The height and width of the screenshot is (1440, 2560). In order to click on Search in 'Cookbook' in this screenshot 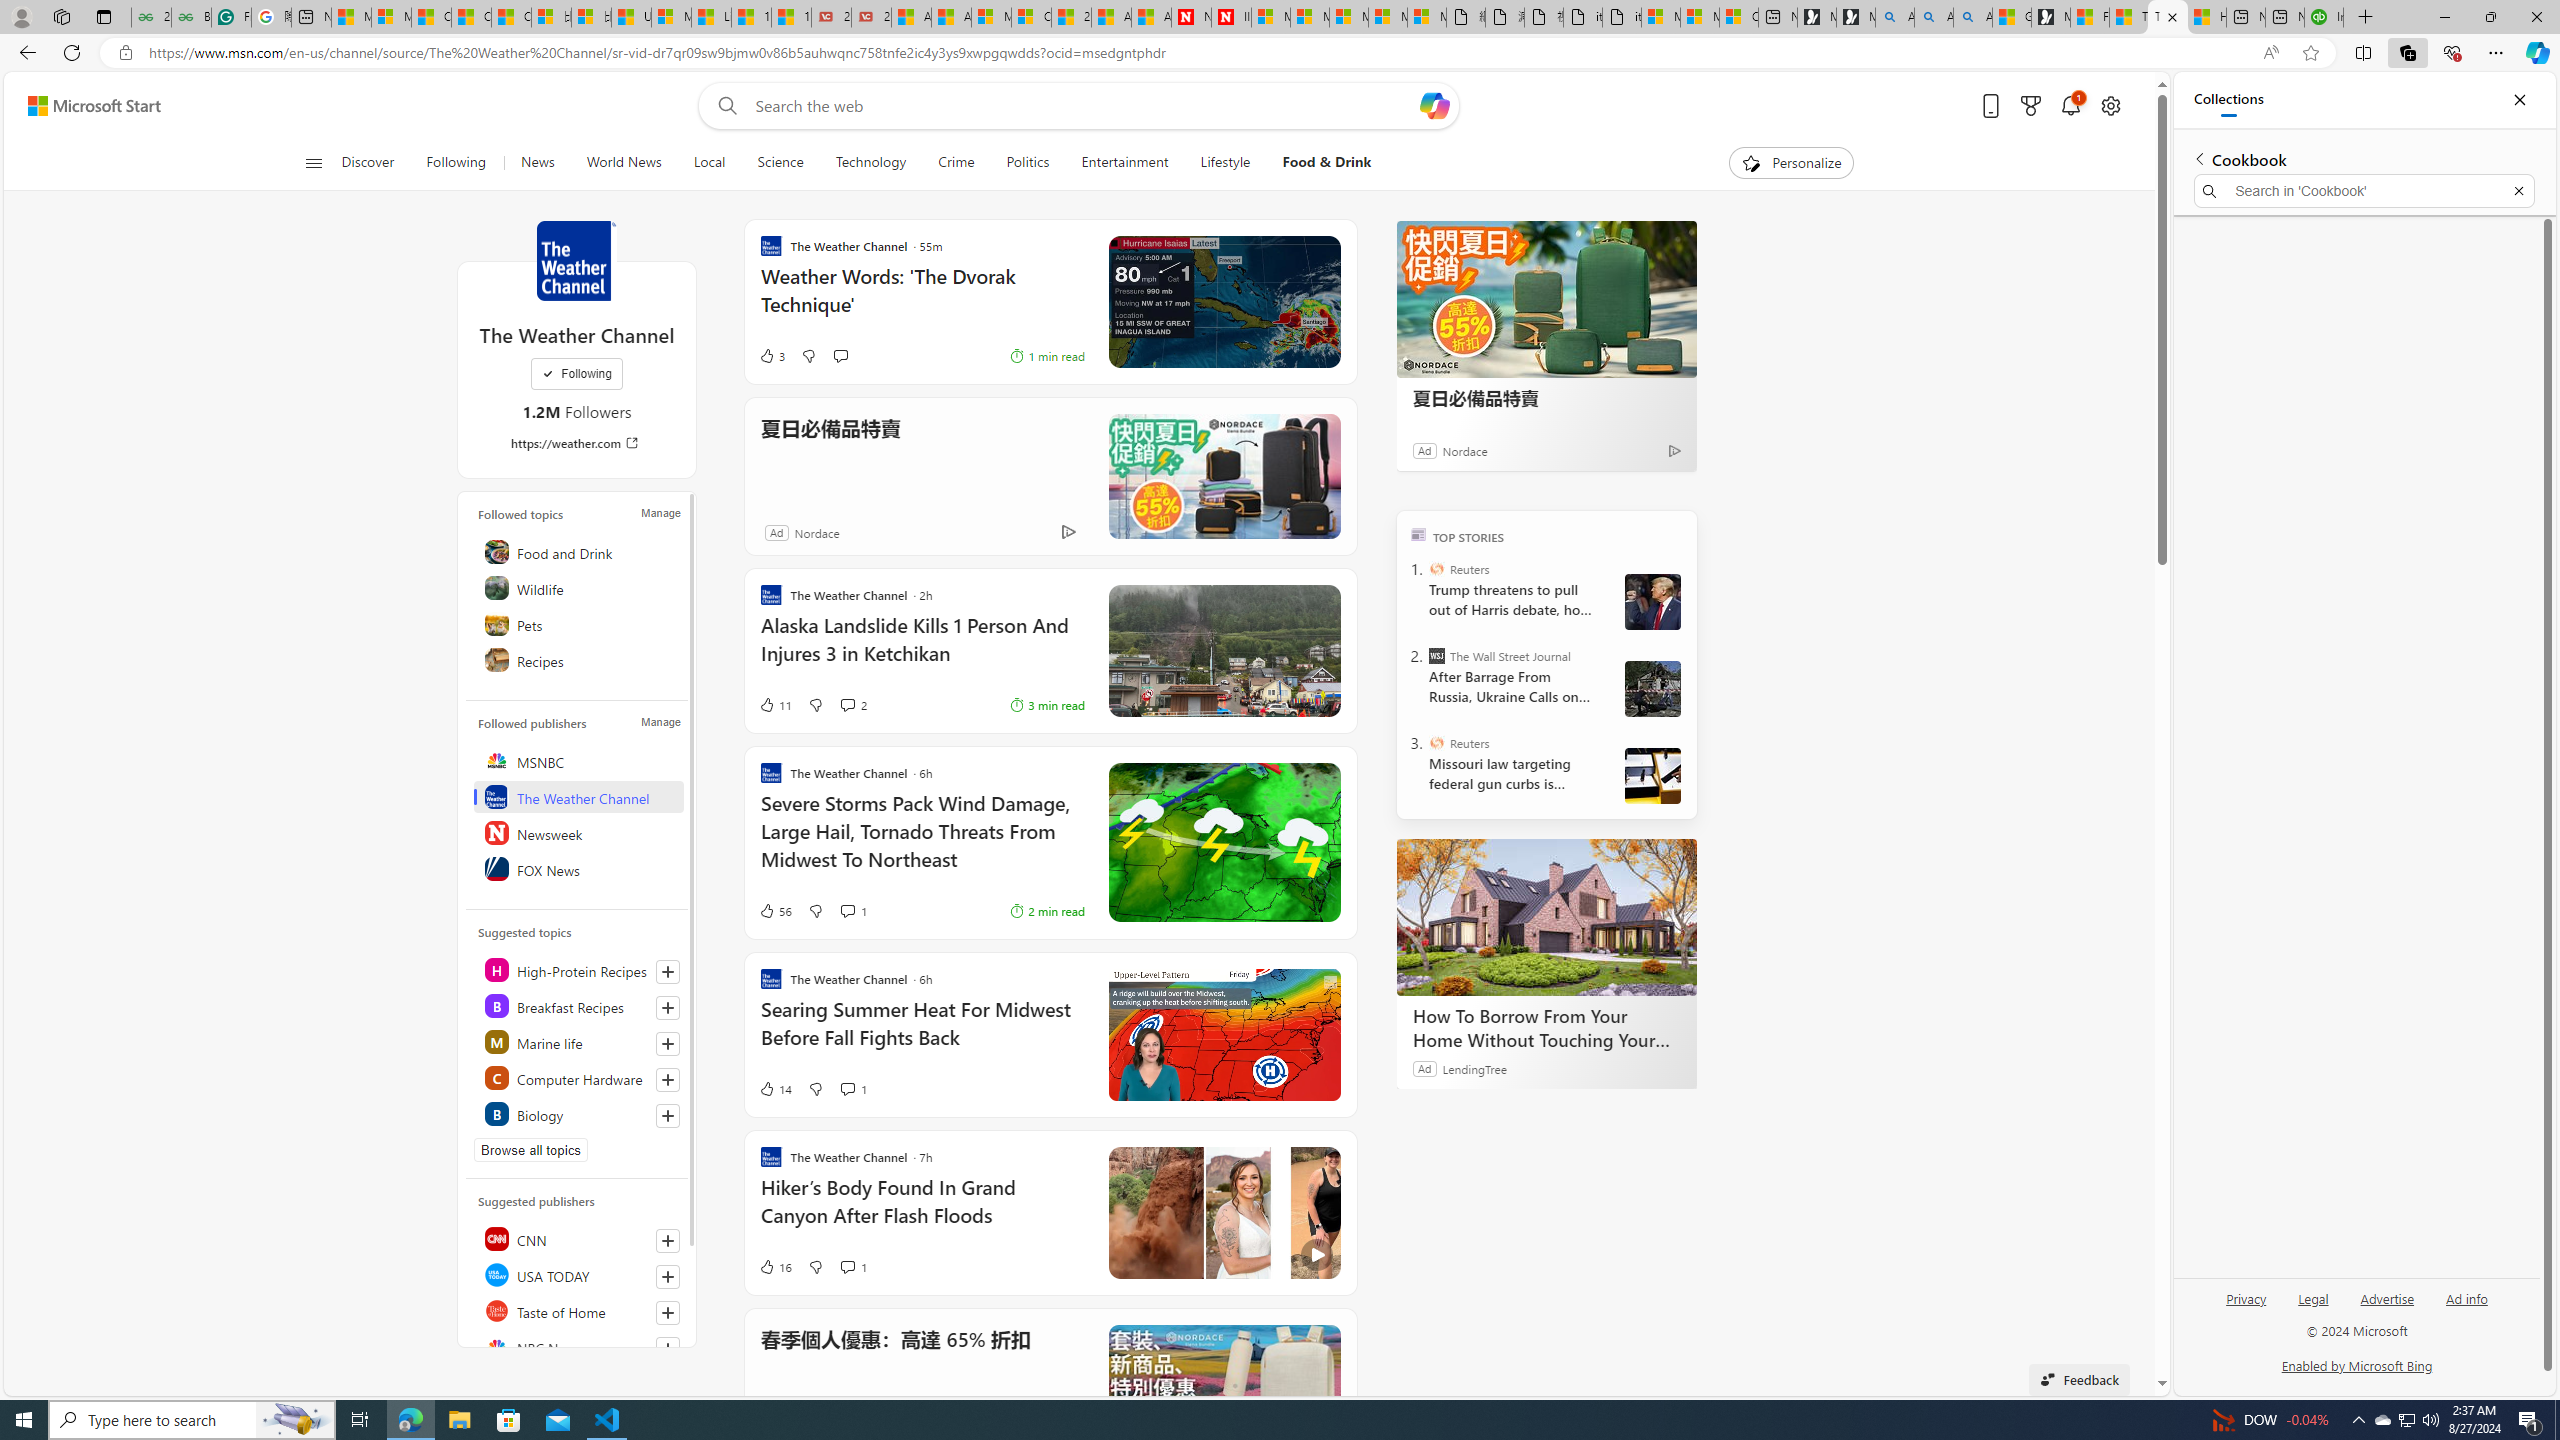, I will do `click(2365, 191)`.